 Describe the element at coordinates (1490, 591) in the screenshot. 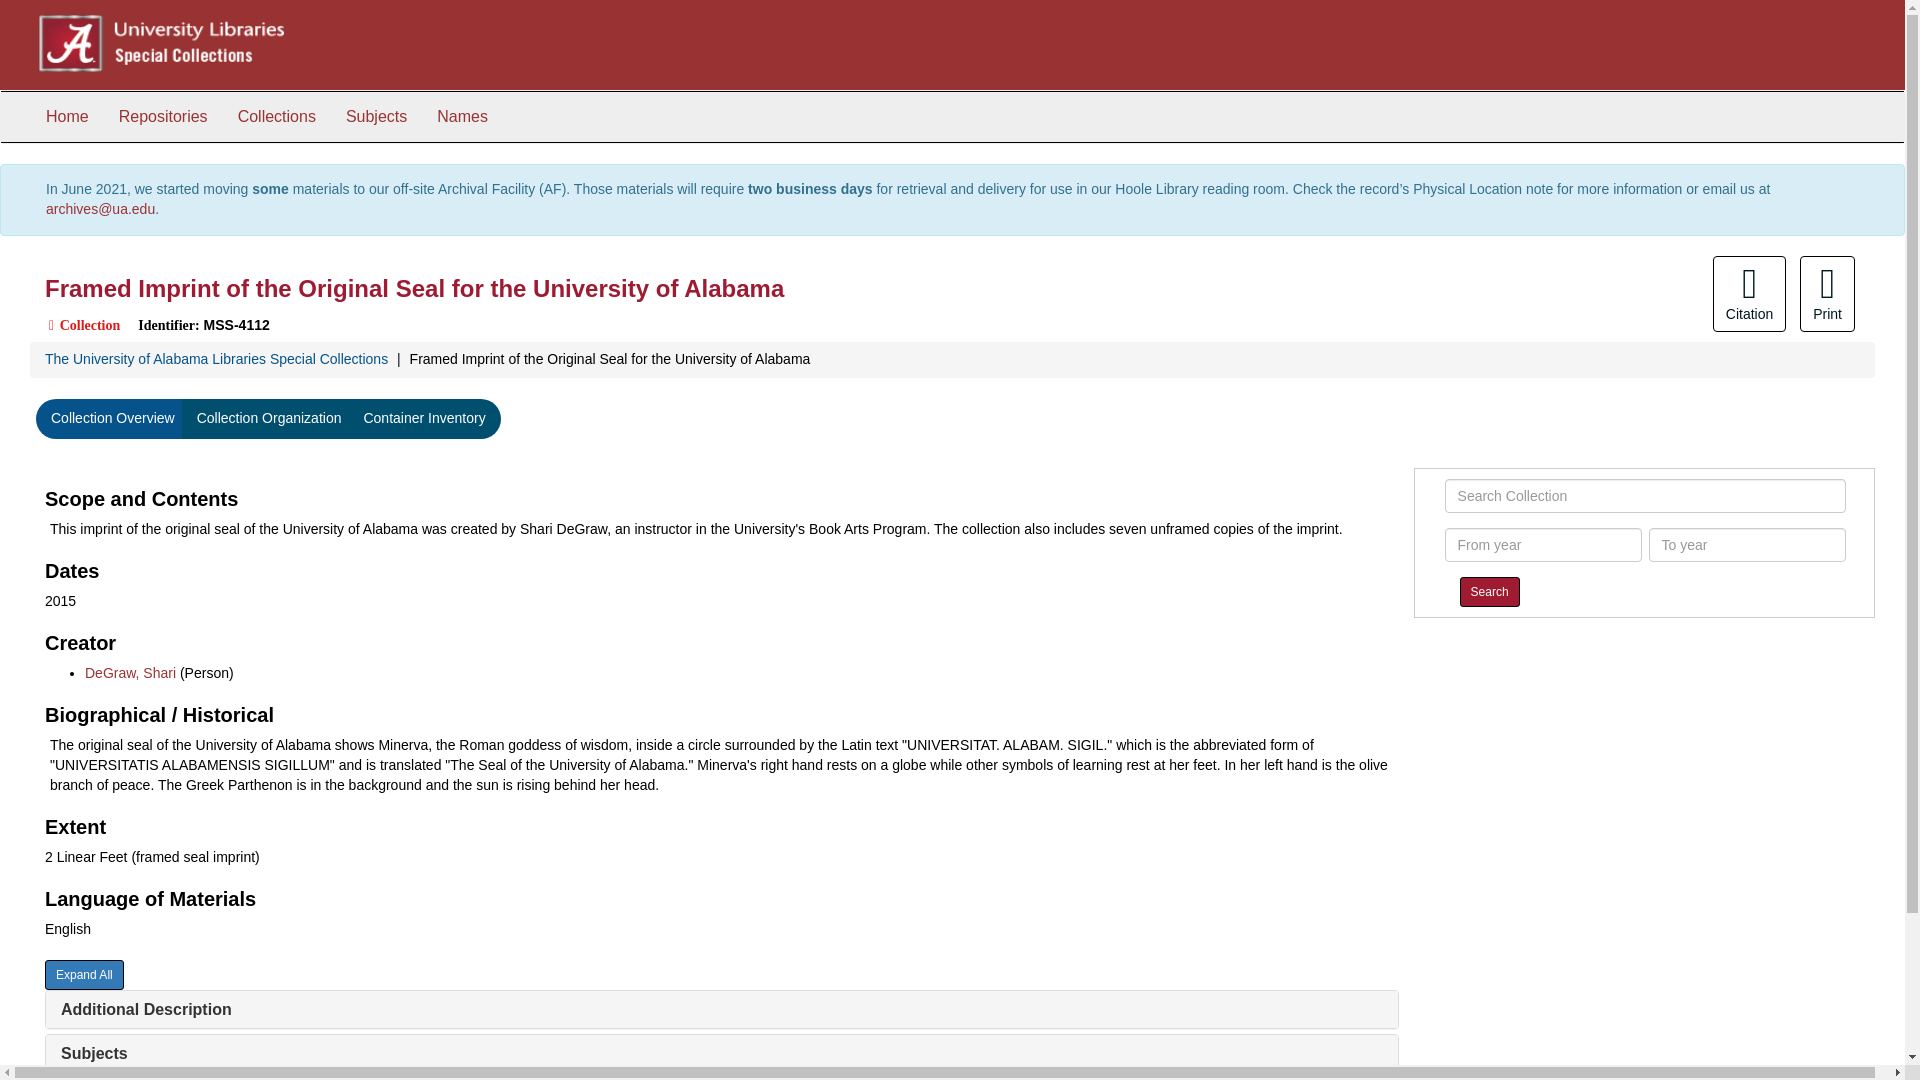

I see `Search` at that location.